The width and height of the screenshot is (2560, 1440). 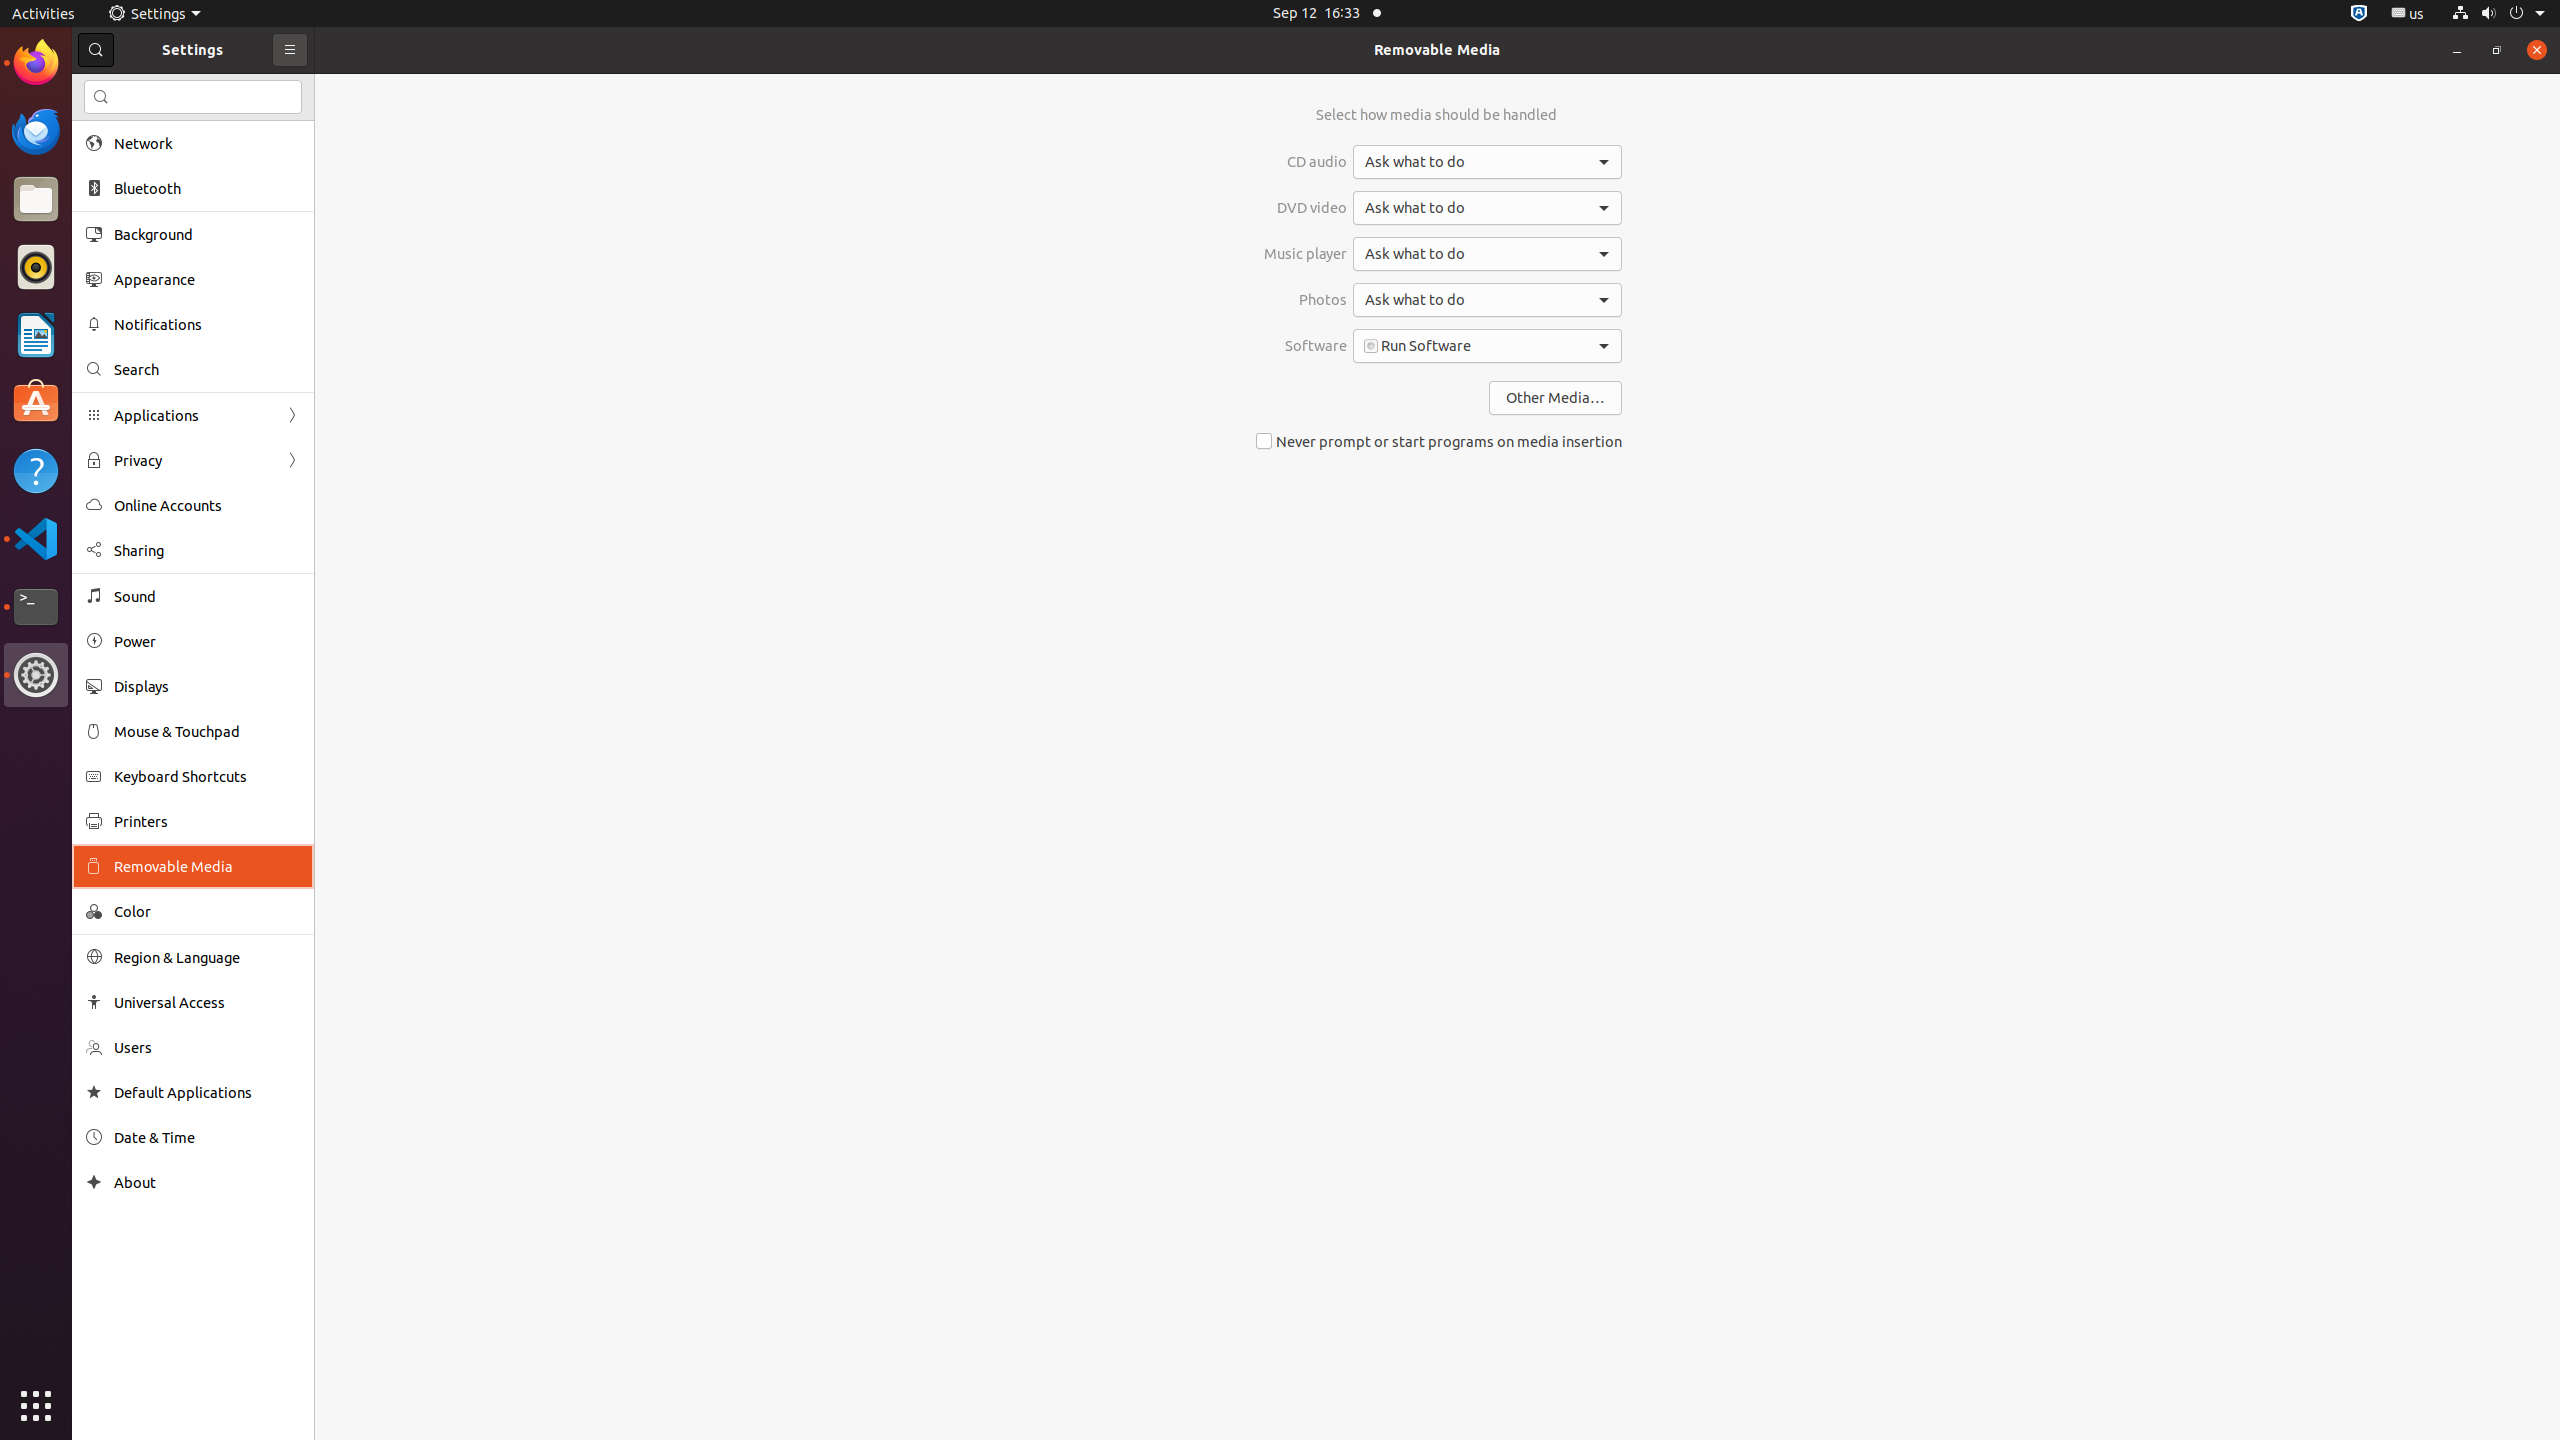 I want to click on CD audio, so click(x=1306, y=162).